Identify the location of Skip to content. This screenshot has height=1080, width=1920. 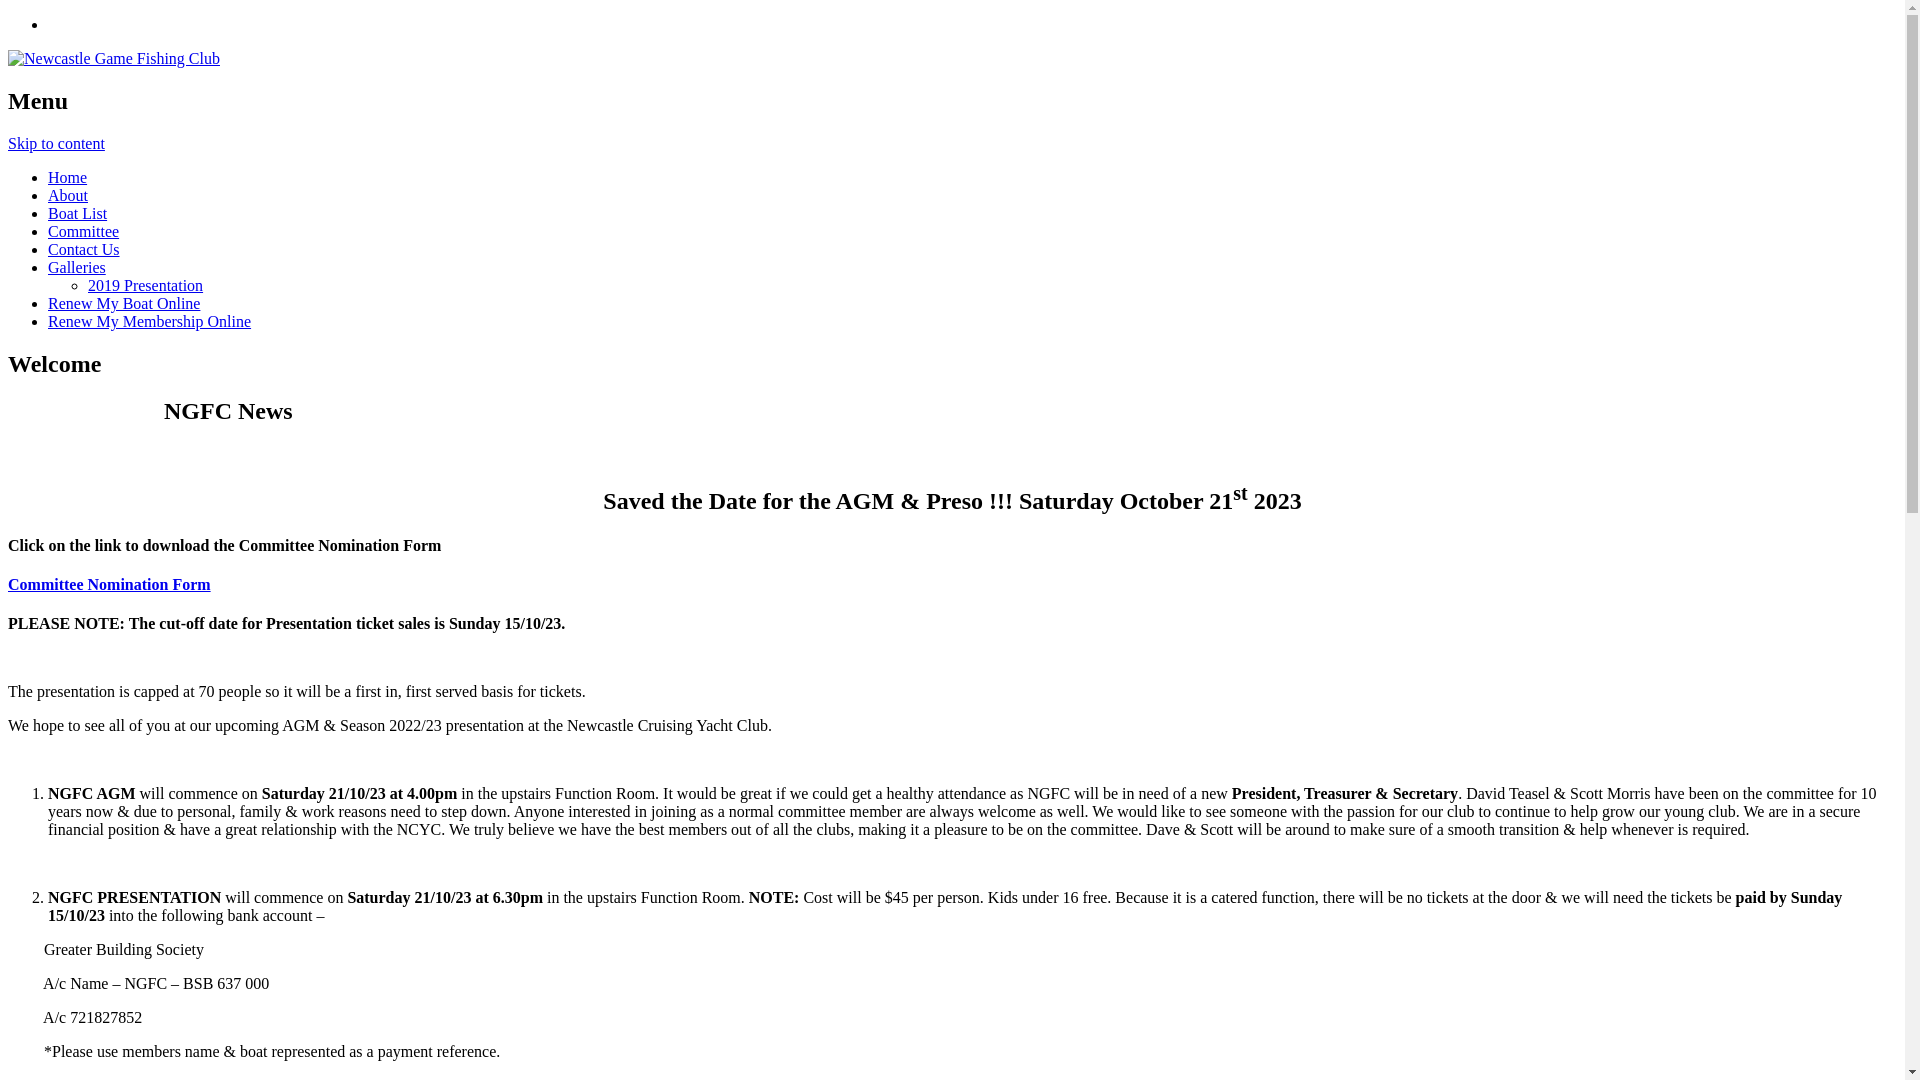
(56, 144).